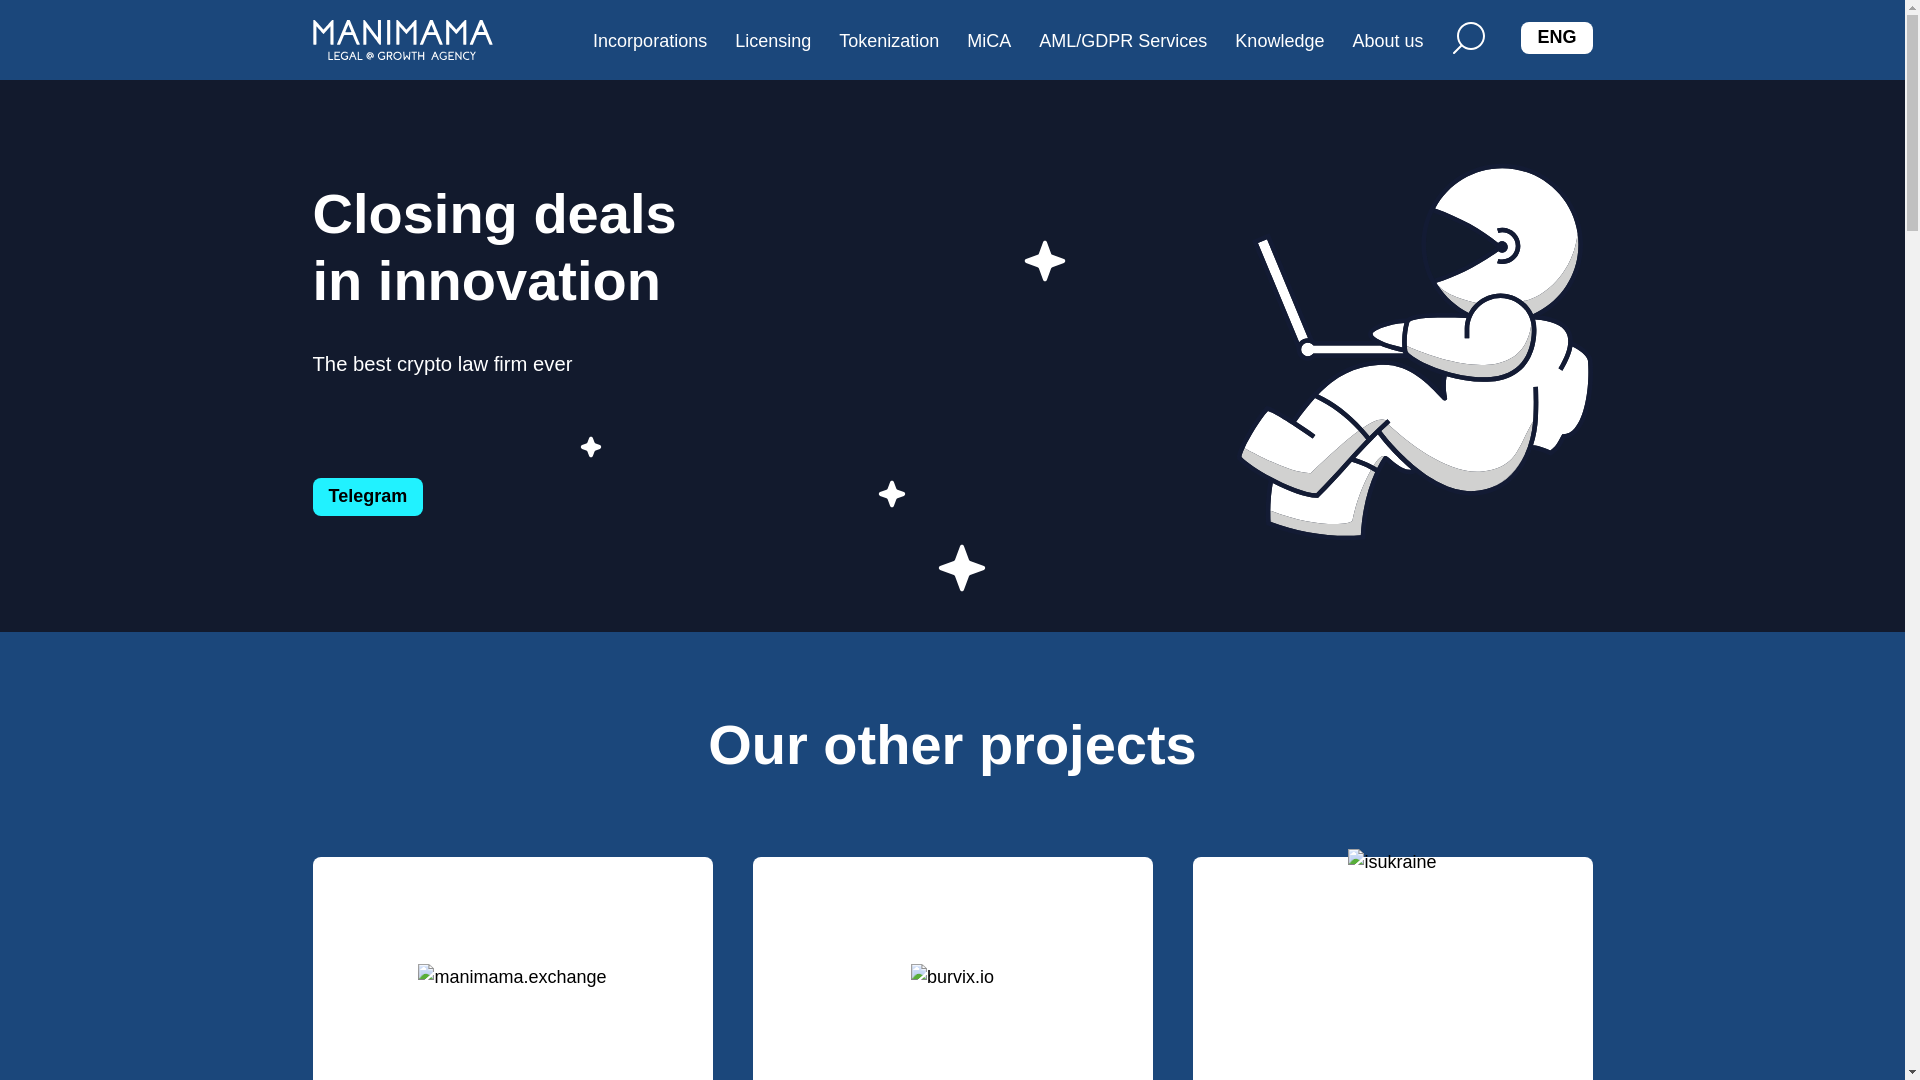 This screenshot has height=1080, width=1920. I want to click on Telegram, so click(366, 496).